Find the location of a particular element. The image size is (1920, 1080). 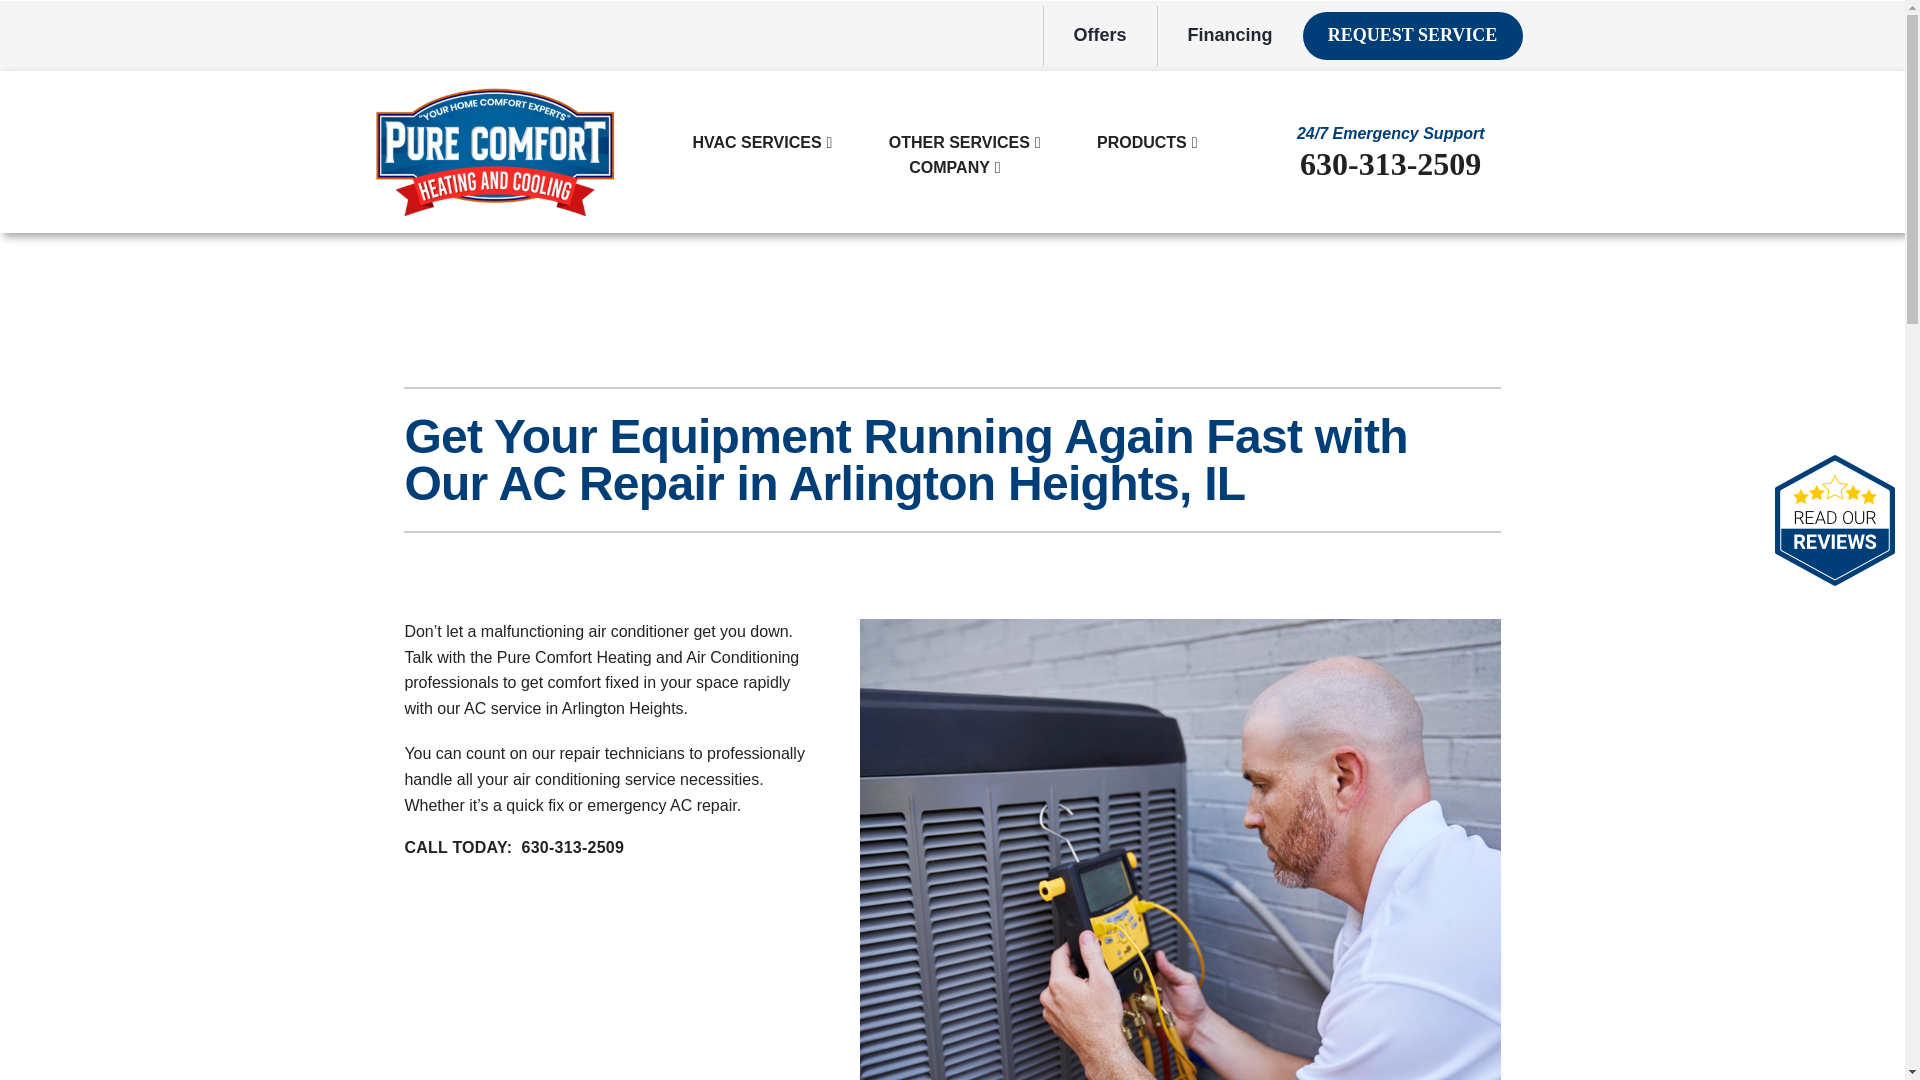

HVAC SERVICES is located at coordinates (756, 142).